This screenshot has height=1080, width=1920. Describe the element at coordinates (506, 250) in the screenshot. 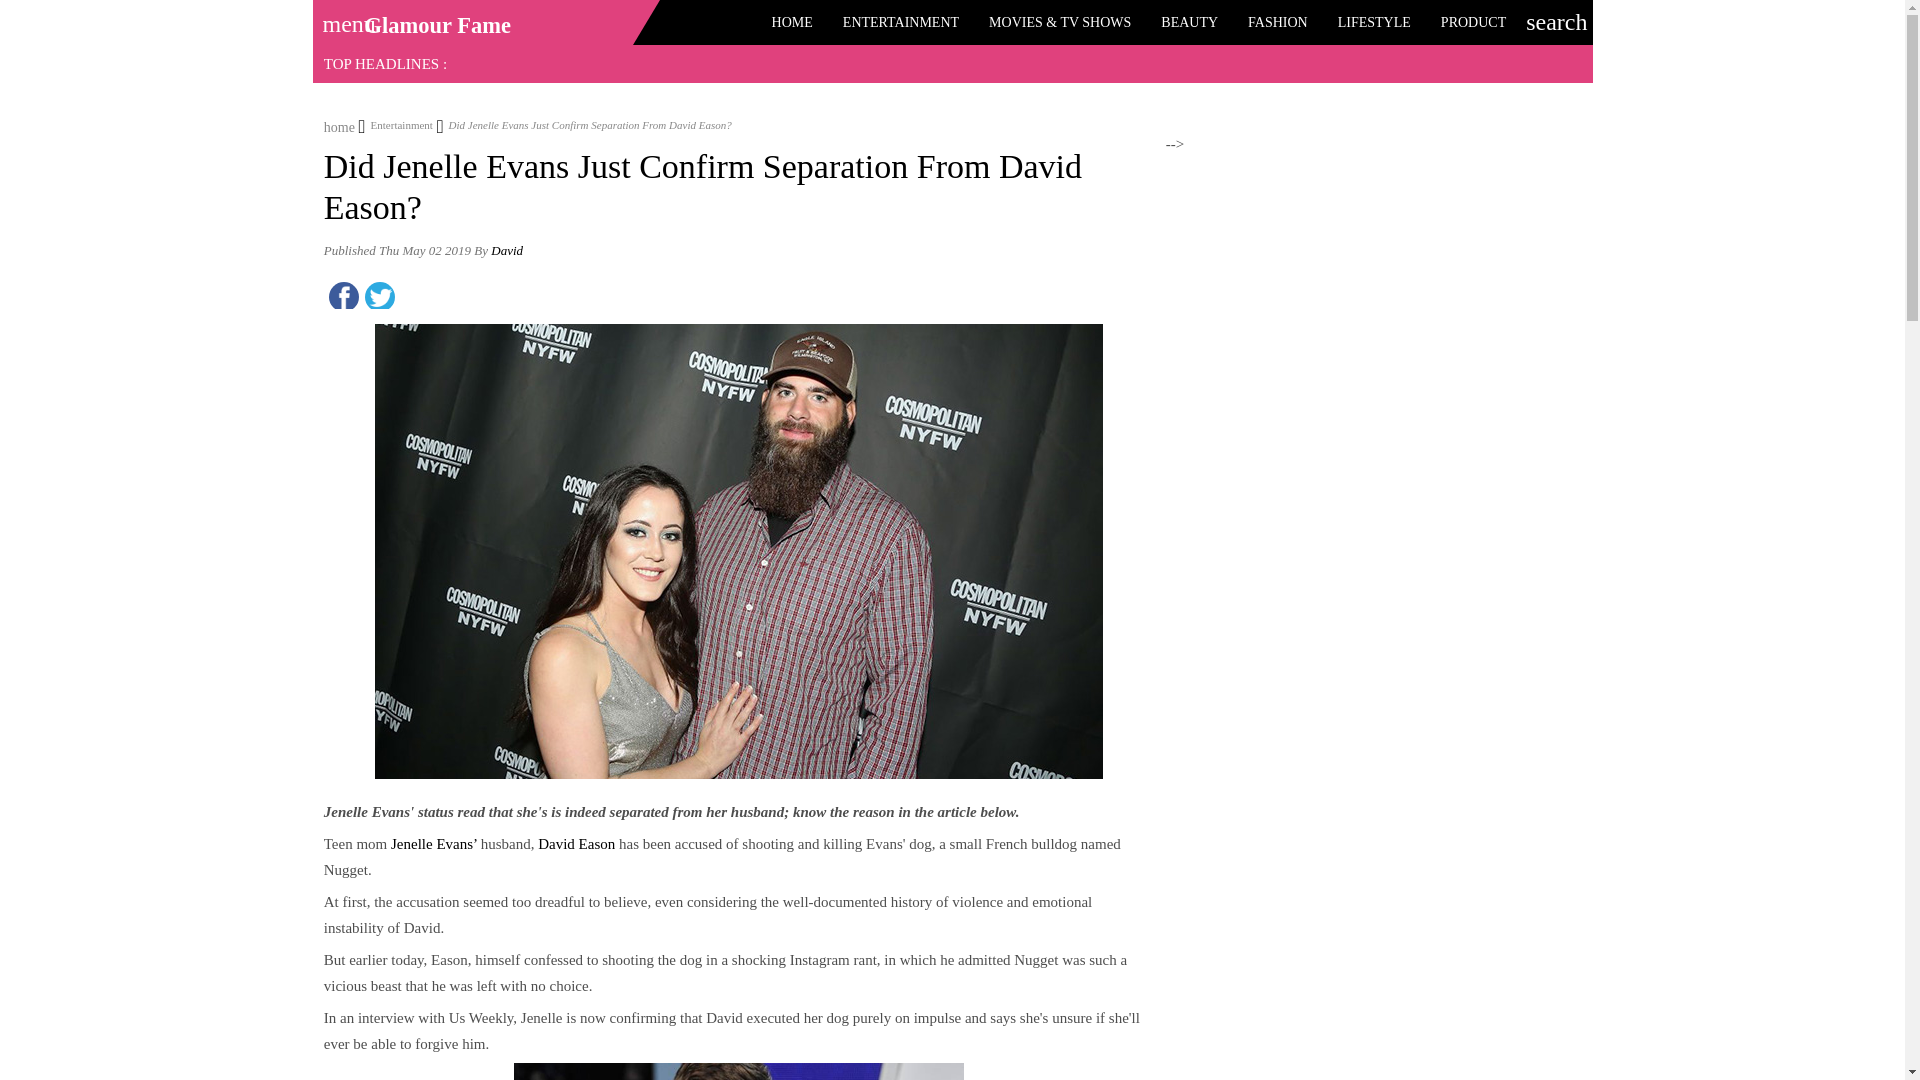

I see `David` at that location.